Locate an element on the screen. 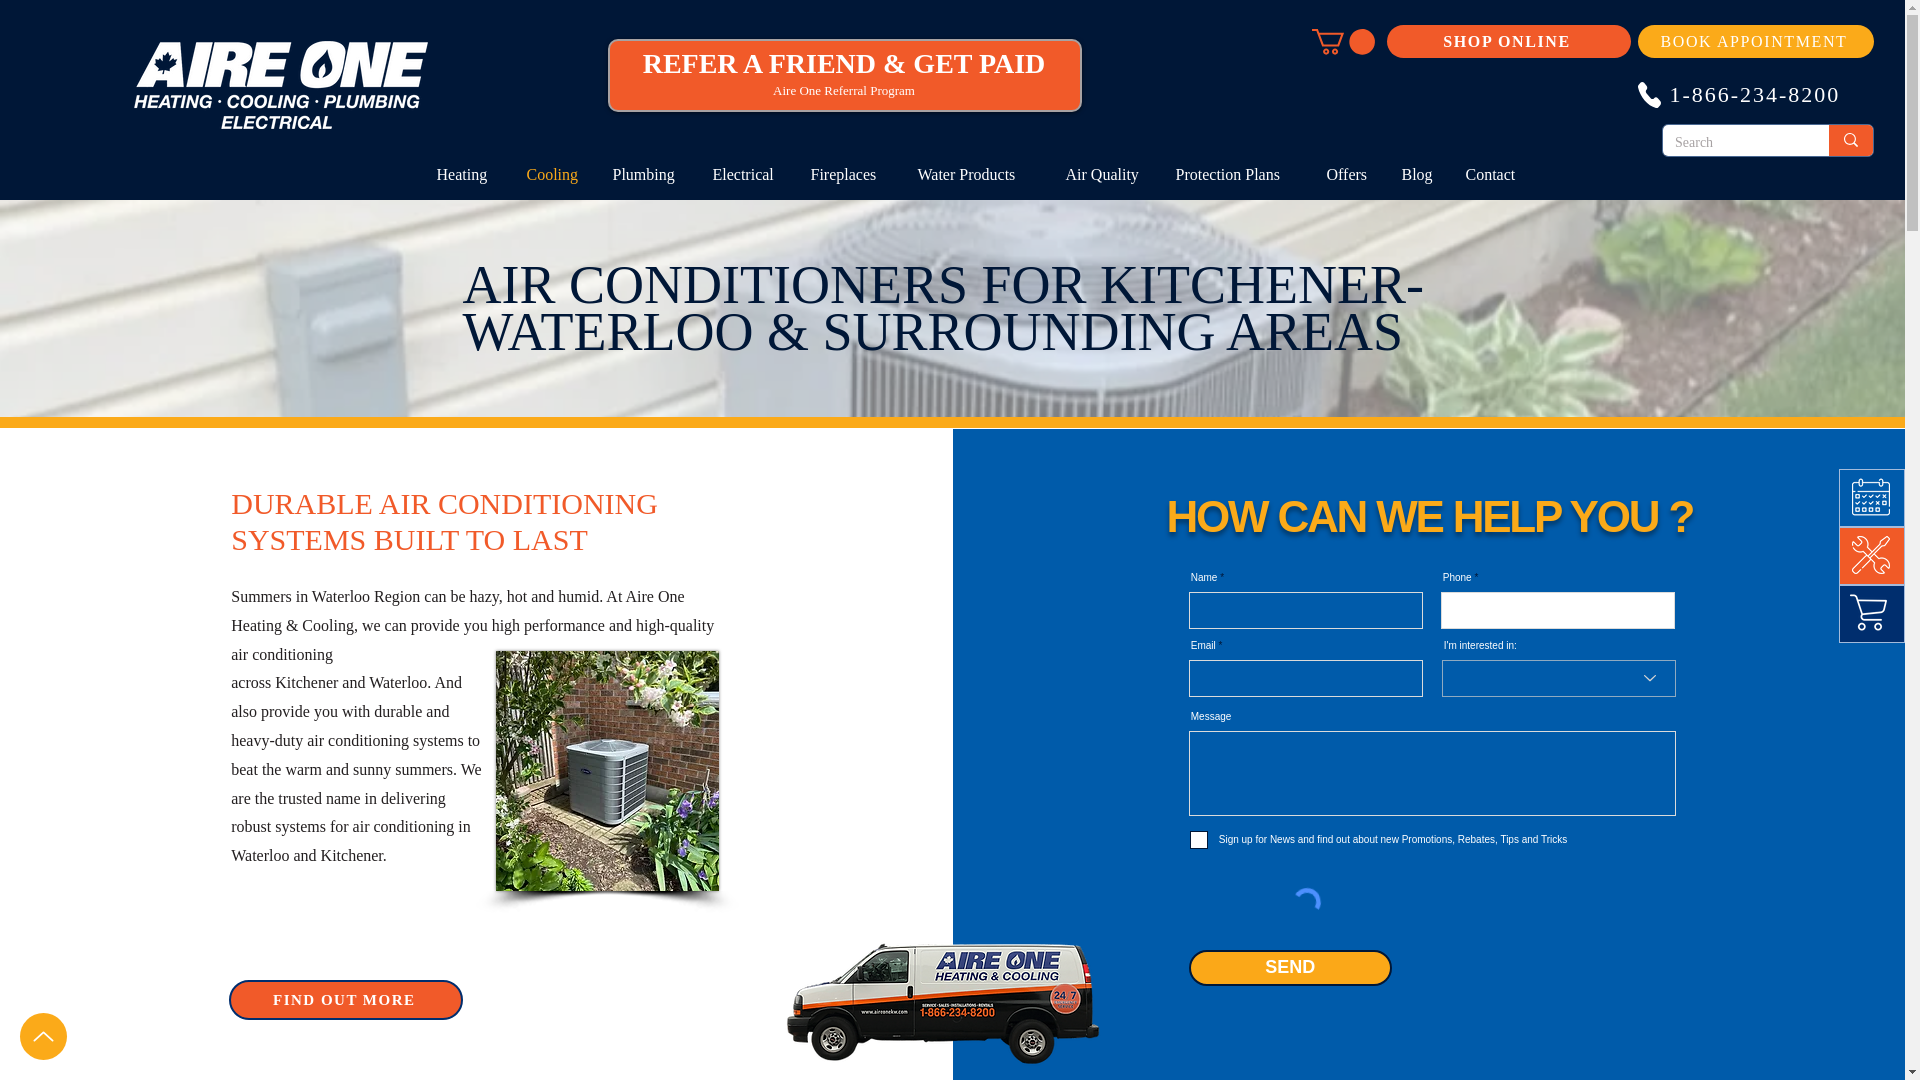 Image resolution: width=1920 pixels, height=1080 pixels. Cooling is located at coordinates (554, 174).